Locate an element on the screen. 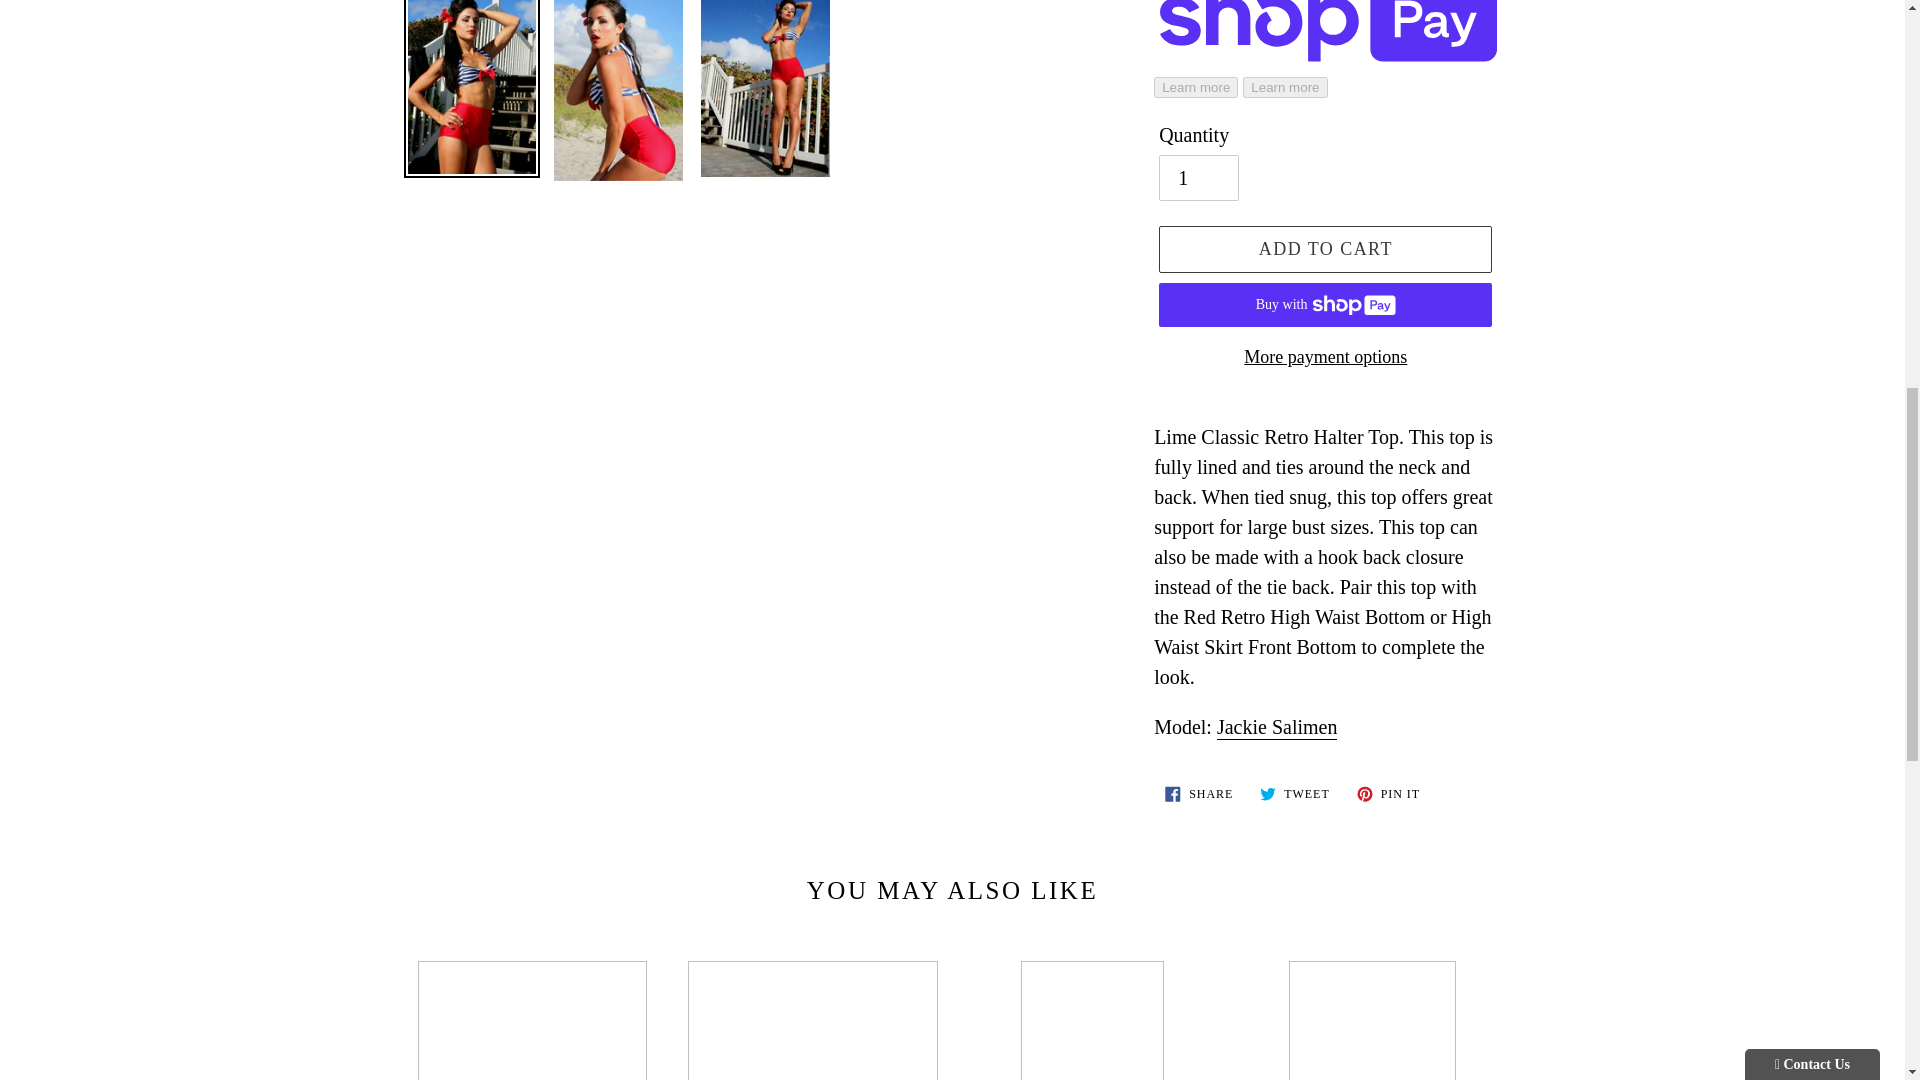 The width and height of the screenshot is (1920, 1080). Jackie salimen is located at coordinates (1278, 728).